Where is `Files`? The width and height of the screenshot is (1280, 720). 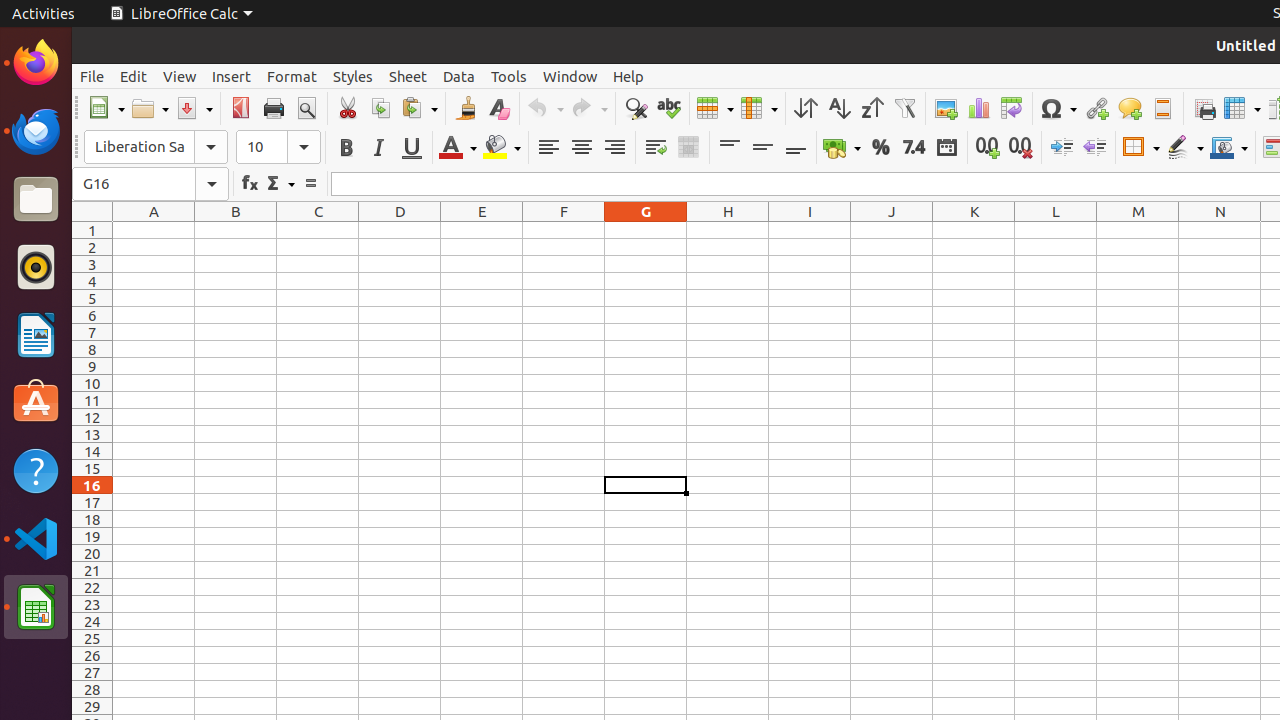 Files is located at coordinates (36, 200).